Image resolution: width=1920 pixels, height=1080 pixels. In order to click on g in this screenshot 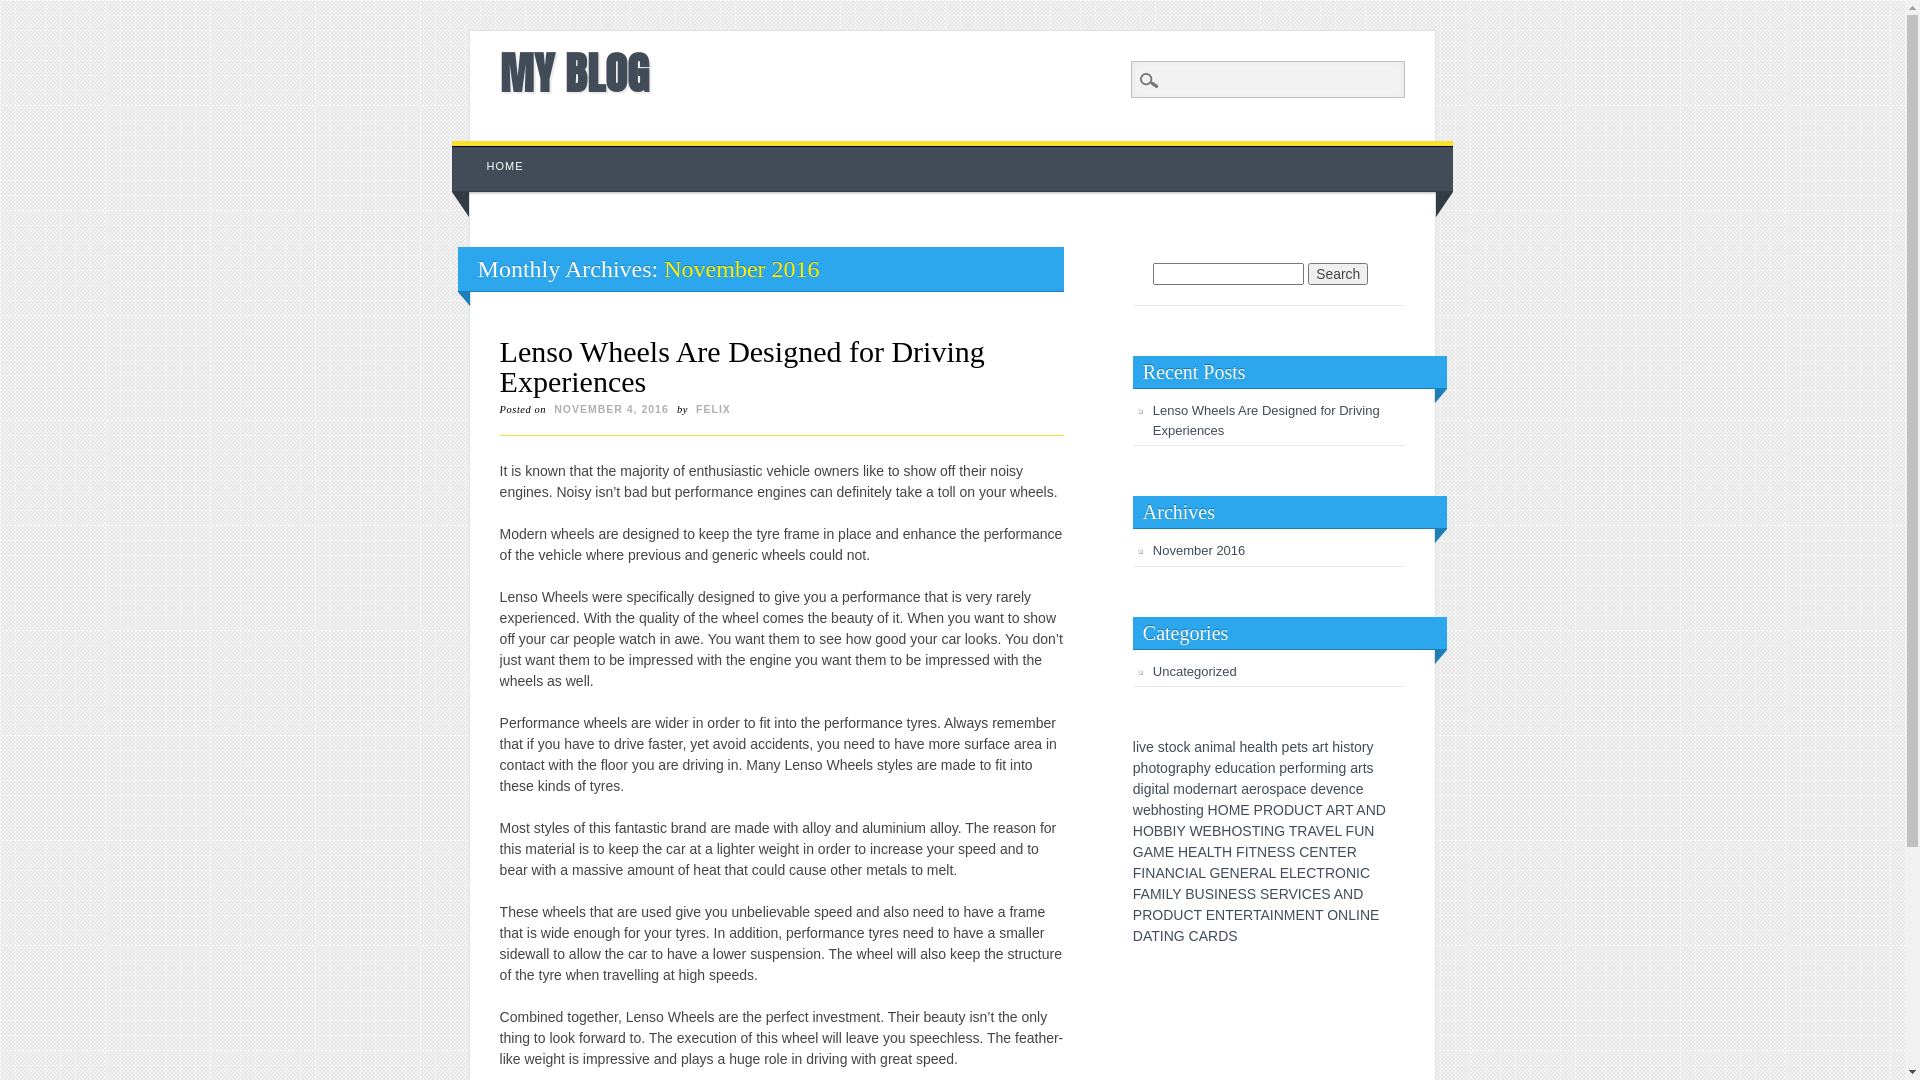, I will do `click(1172, 768)`.